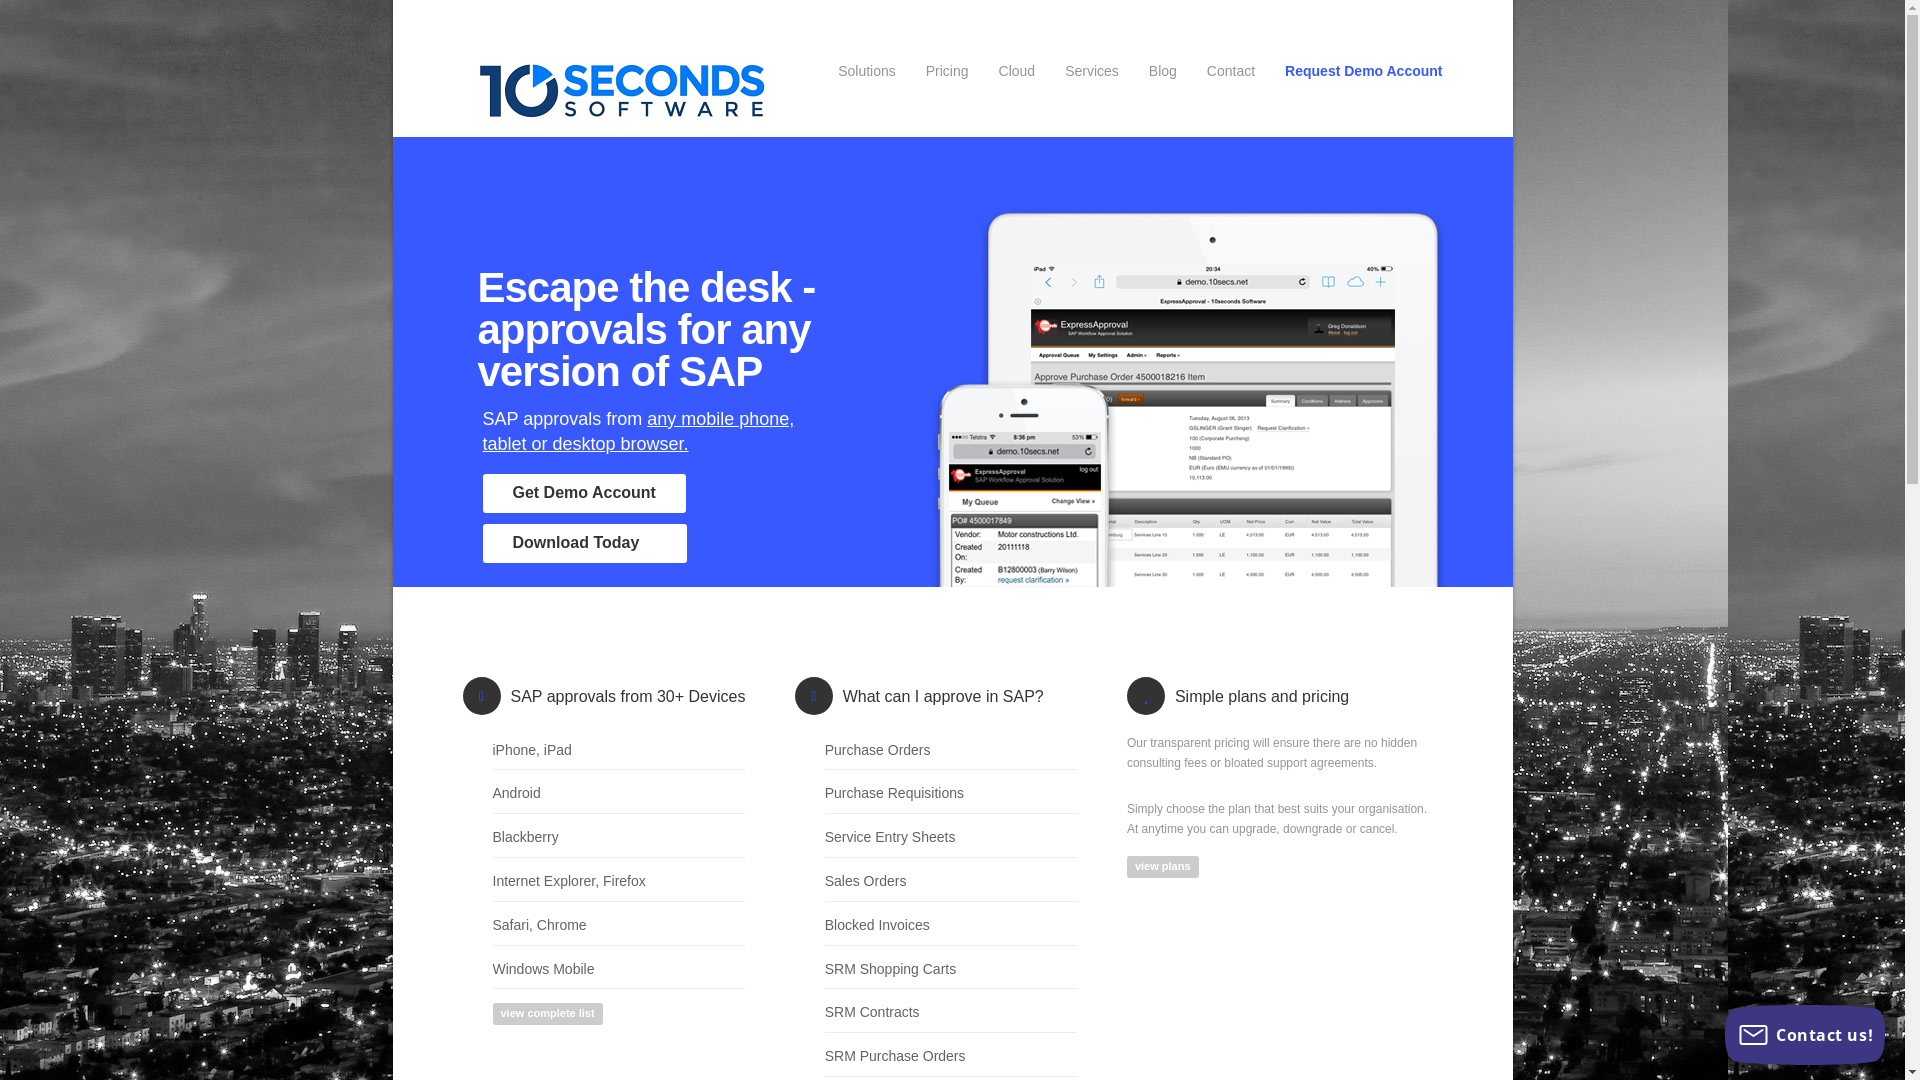 The height and width of the screenshot is (1080, 1920). What do you see at coordinates (1364, 75) in the screenshot?
I see `Request Demo Account` at bounding box center [1364, 75].